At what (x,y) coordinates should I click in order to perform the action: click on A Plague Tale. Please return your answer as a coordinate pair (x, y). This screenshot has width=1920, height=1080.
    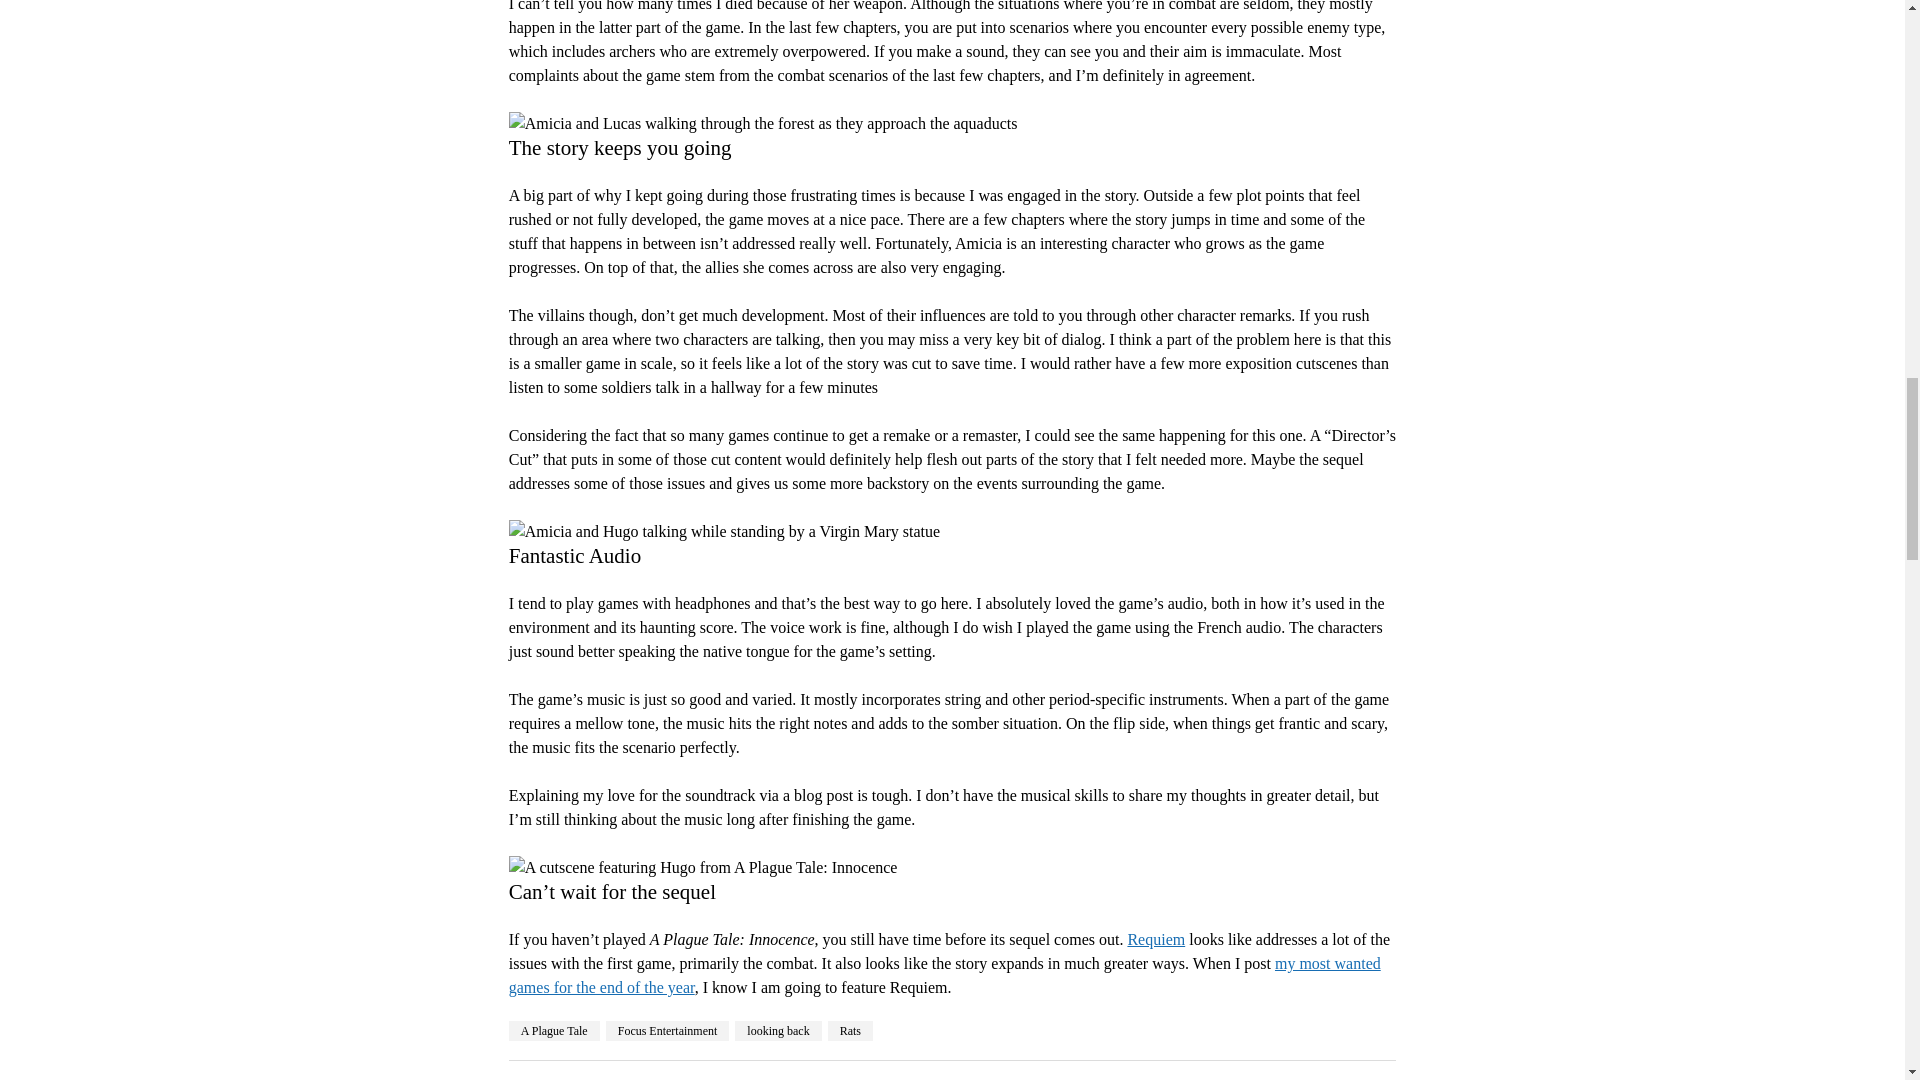
    Looking at the image, I should click on (554, 1030).